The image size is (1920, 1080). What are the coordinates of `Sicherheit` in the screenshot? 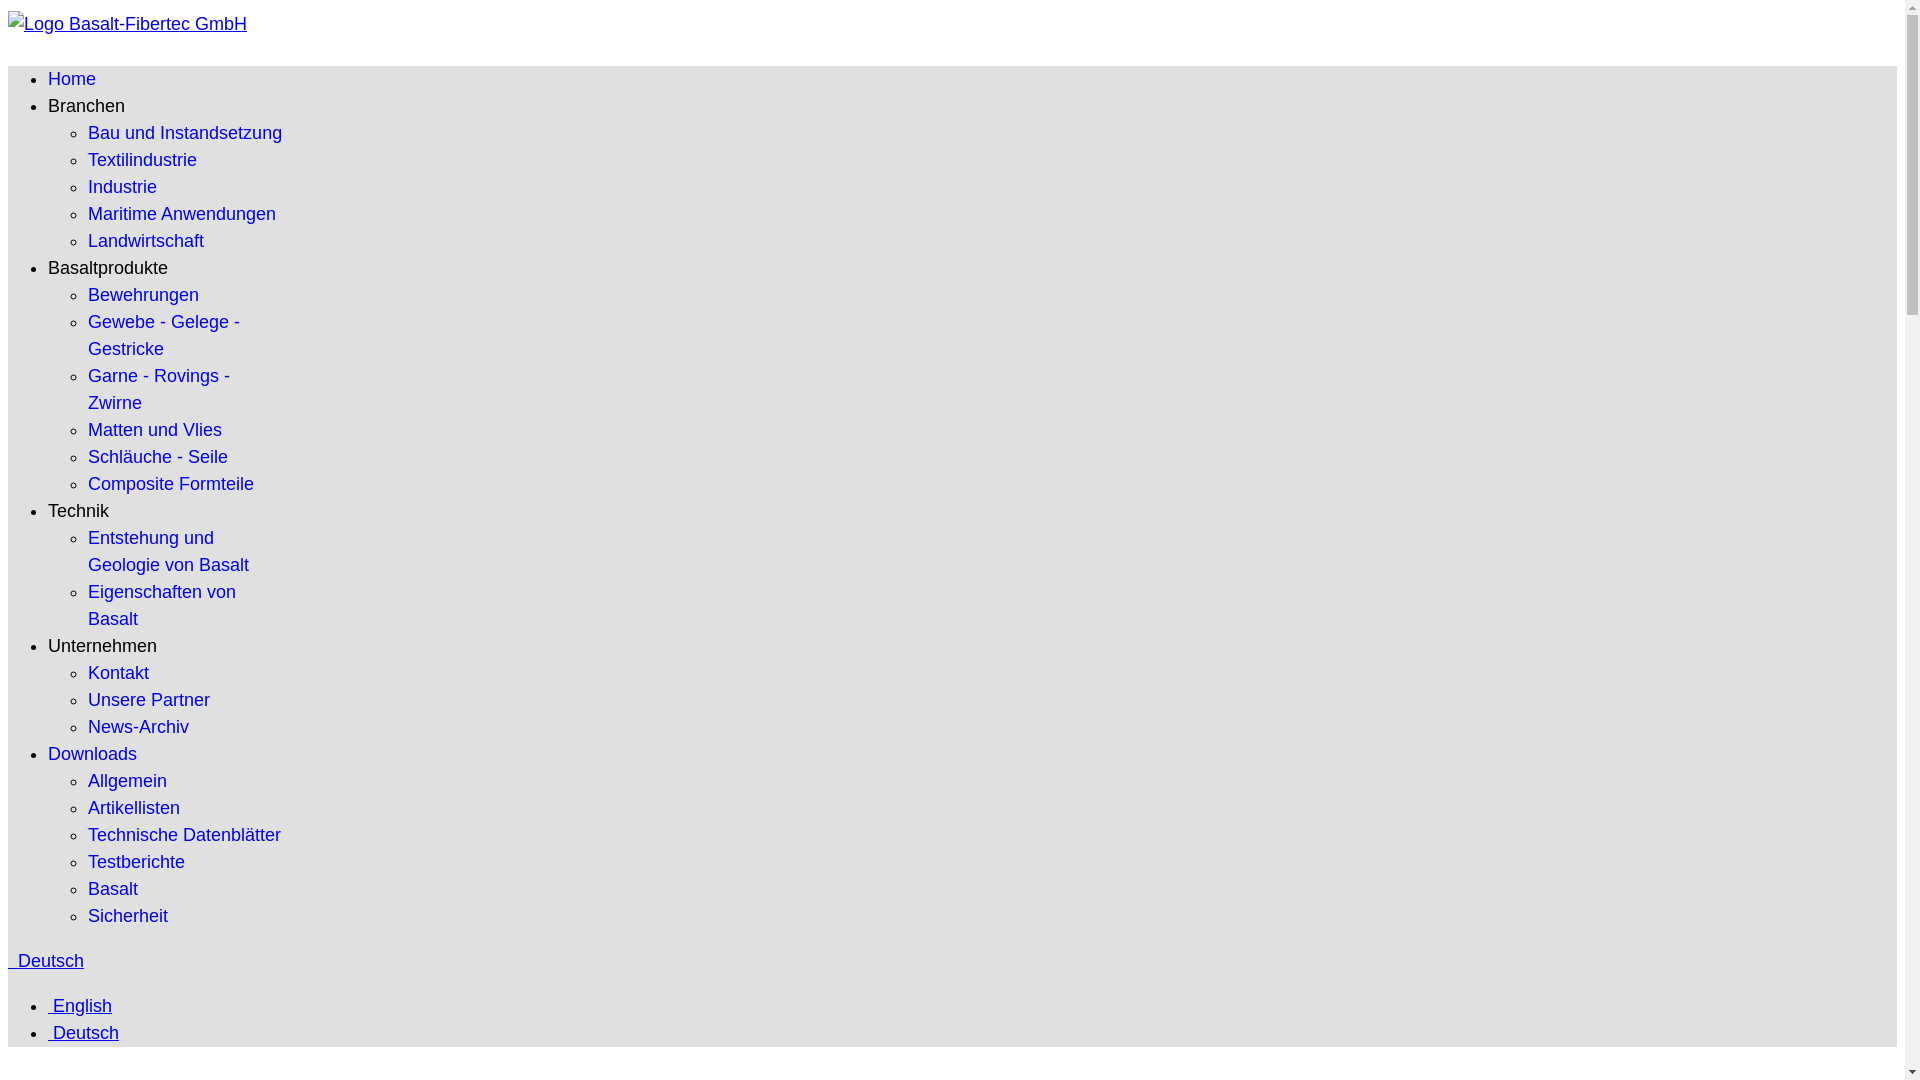 It's located at (128, 916).